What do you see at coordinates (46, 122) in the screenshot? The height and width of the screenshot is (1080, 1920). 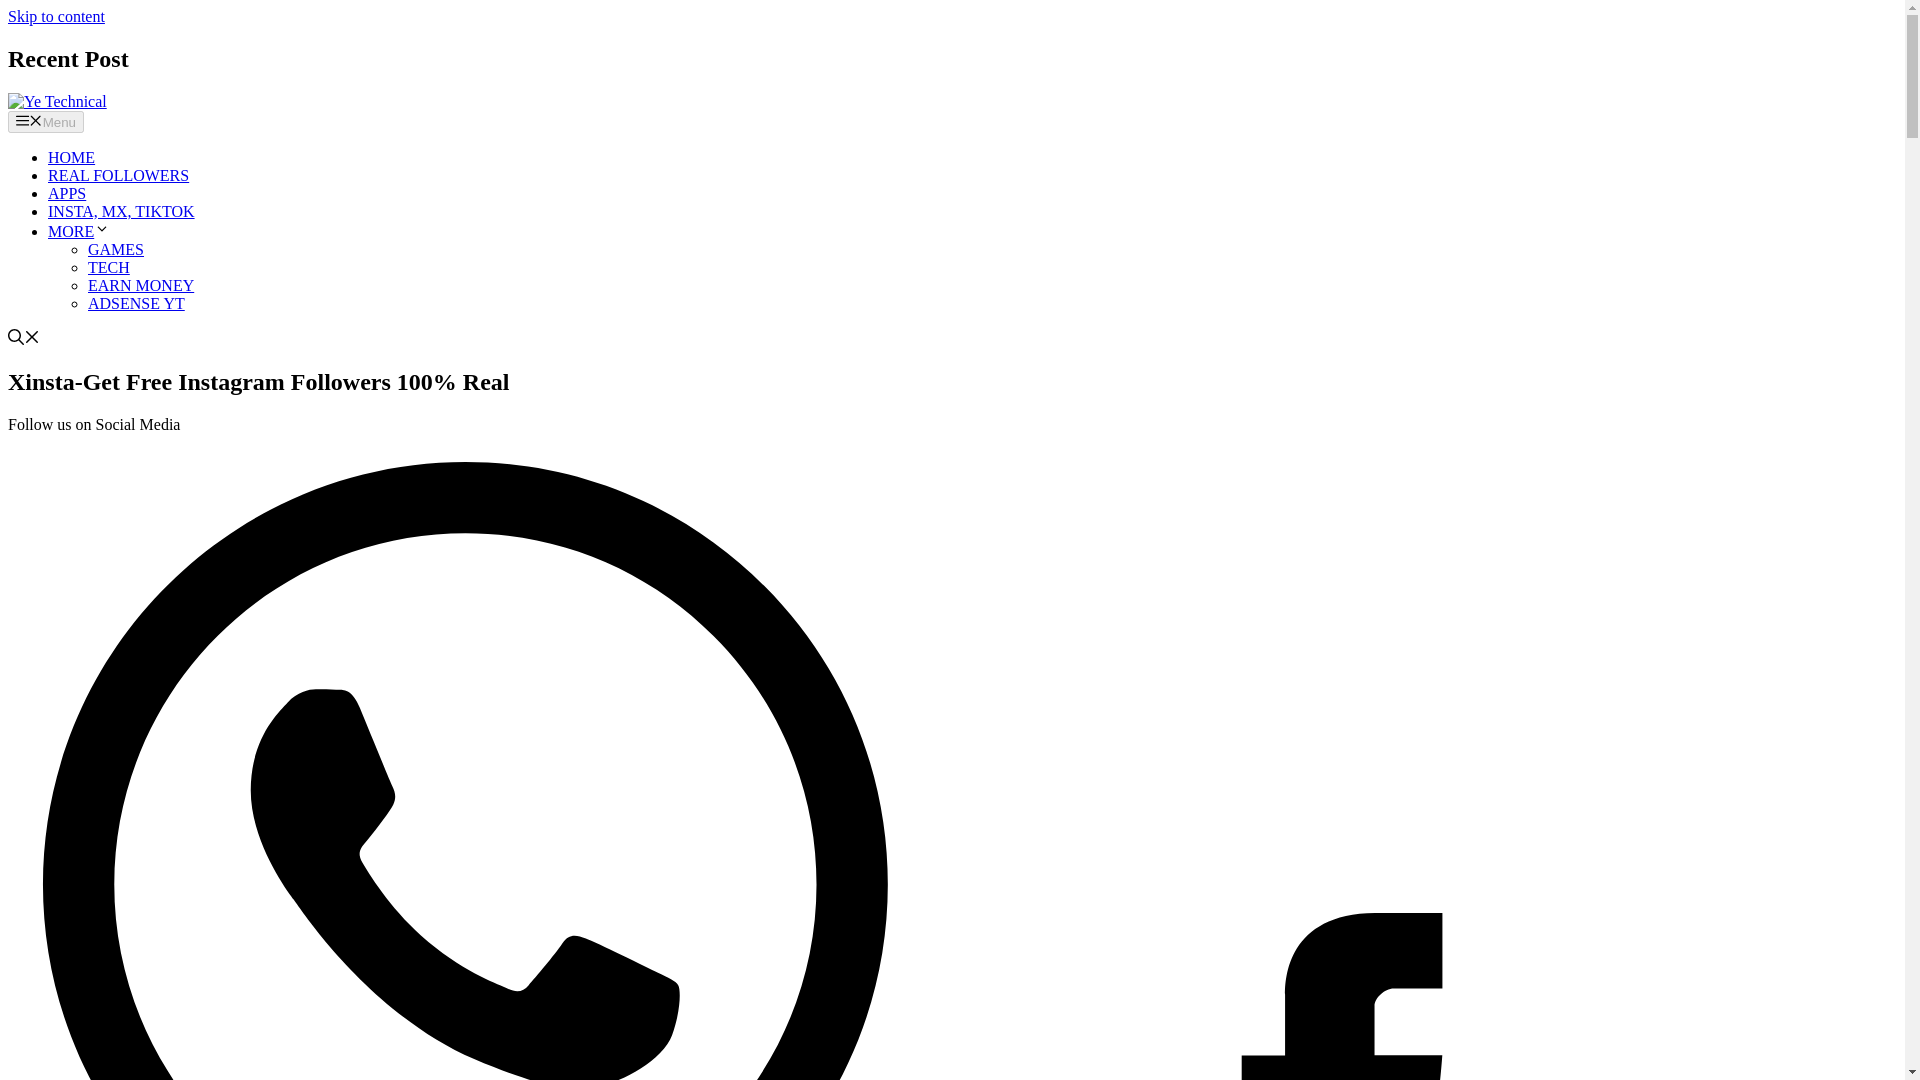 I see `Menu` at bounding box center [46, 122].